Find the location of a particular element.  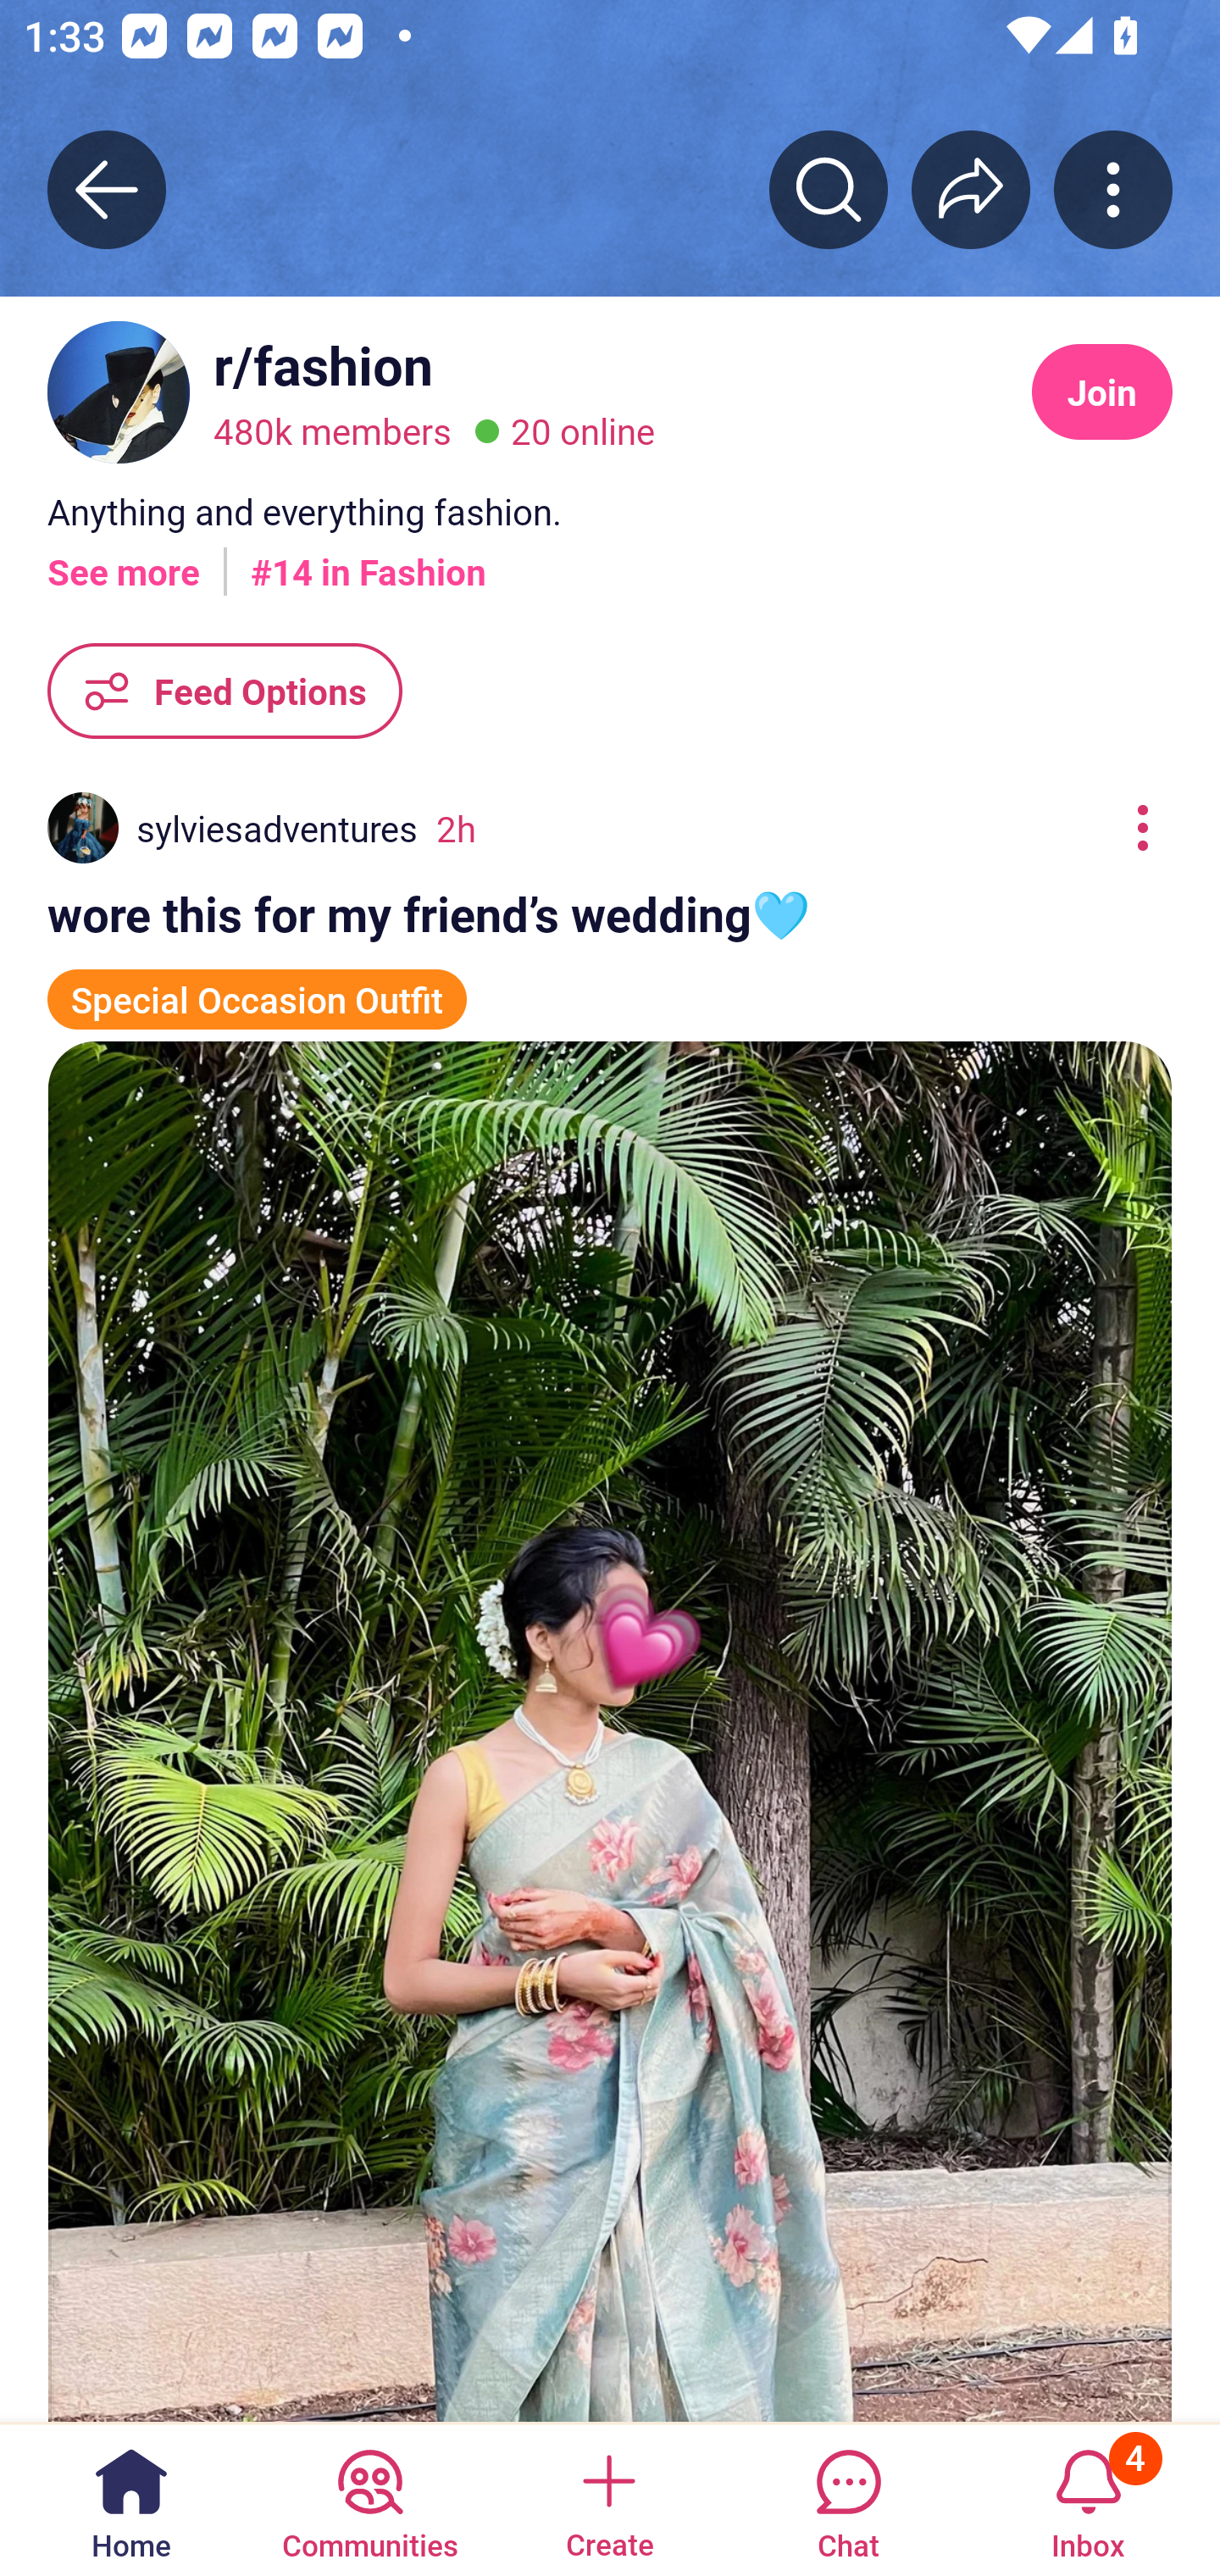

Special Occasion Outfit is located at coordinates (258, 985).